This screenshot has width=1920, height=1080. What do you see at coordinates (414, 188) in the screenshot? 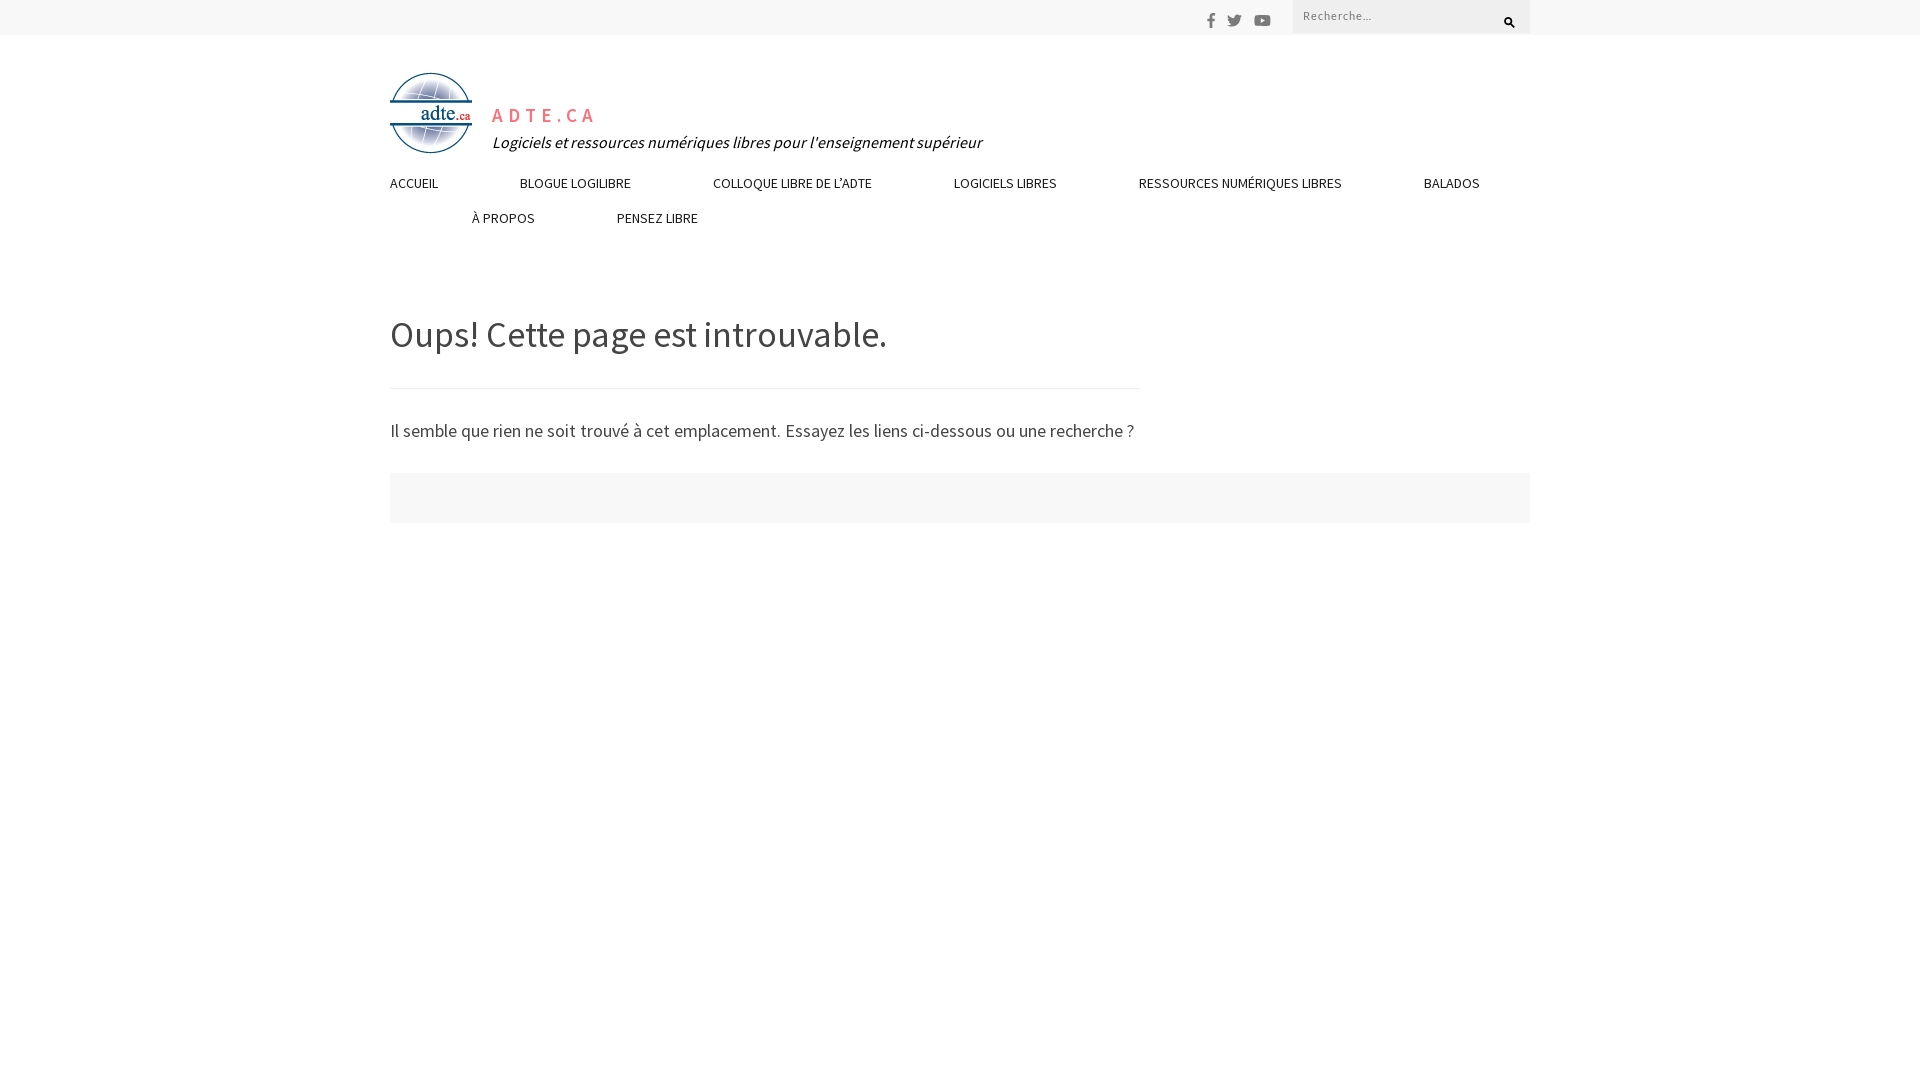
I see `ACCUEIL` at bounding box center [414, 188].